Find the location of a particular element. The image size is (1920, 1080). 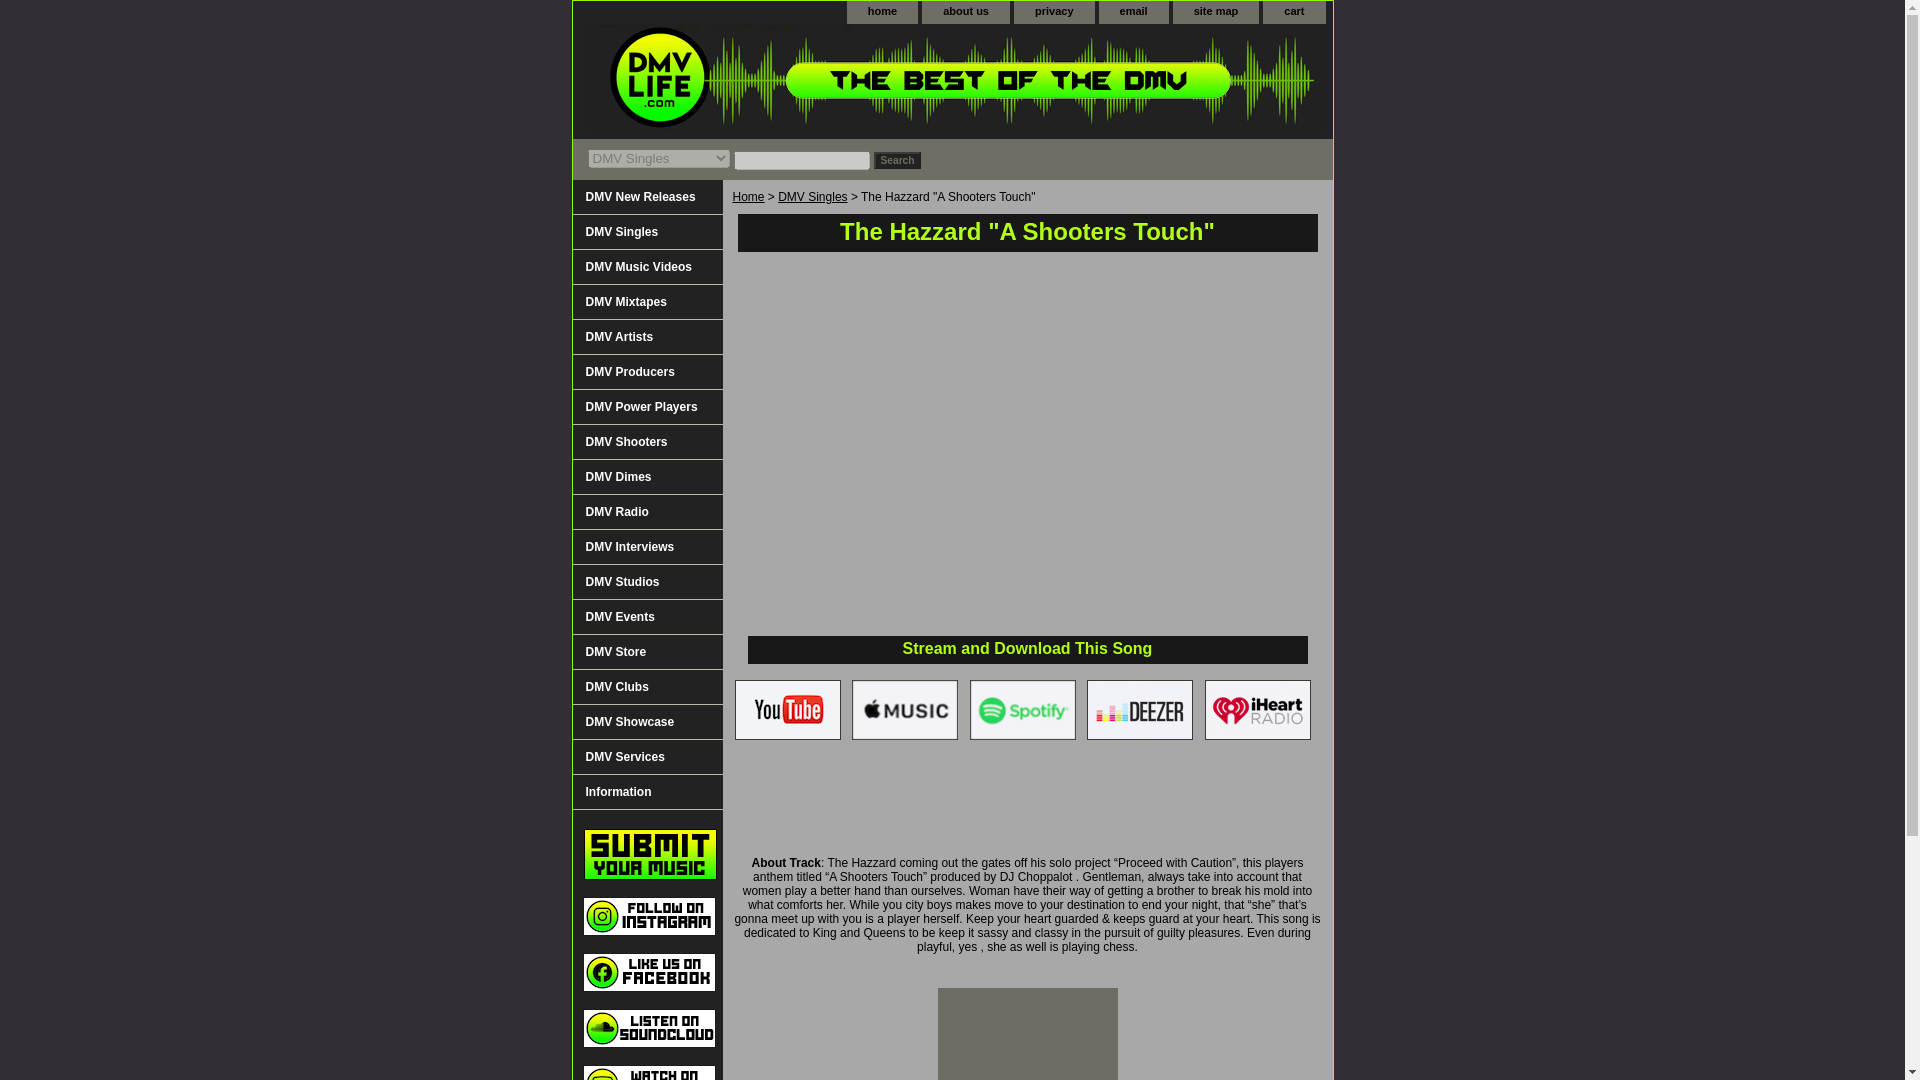

DMV Showcase is located at coordinates (646, 722).